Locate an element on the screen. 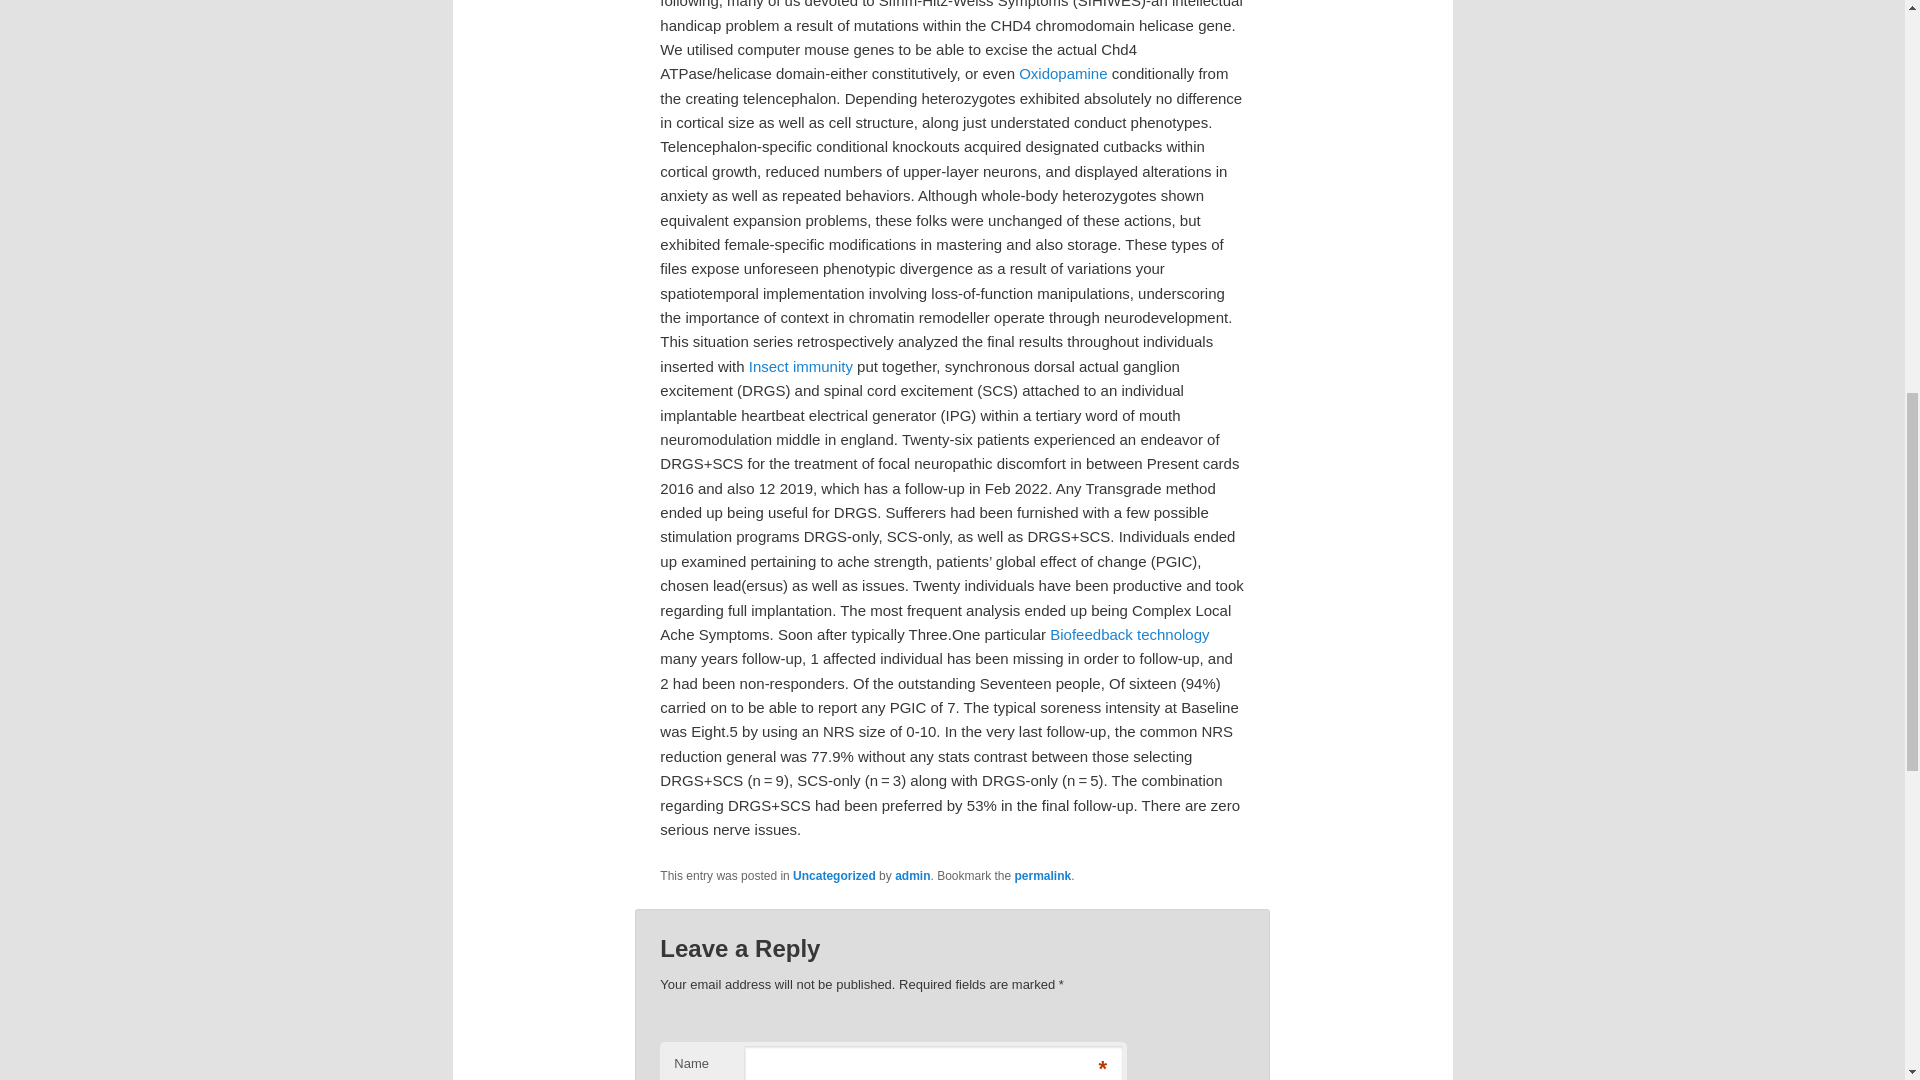 The width and height of the screenshot is (1920, 1080). admin is located at coordinates (912, 876).